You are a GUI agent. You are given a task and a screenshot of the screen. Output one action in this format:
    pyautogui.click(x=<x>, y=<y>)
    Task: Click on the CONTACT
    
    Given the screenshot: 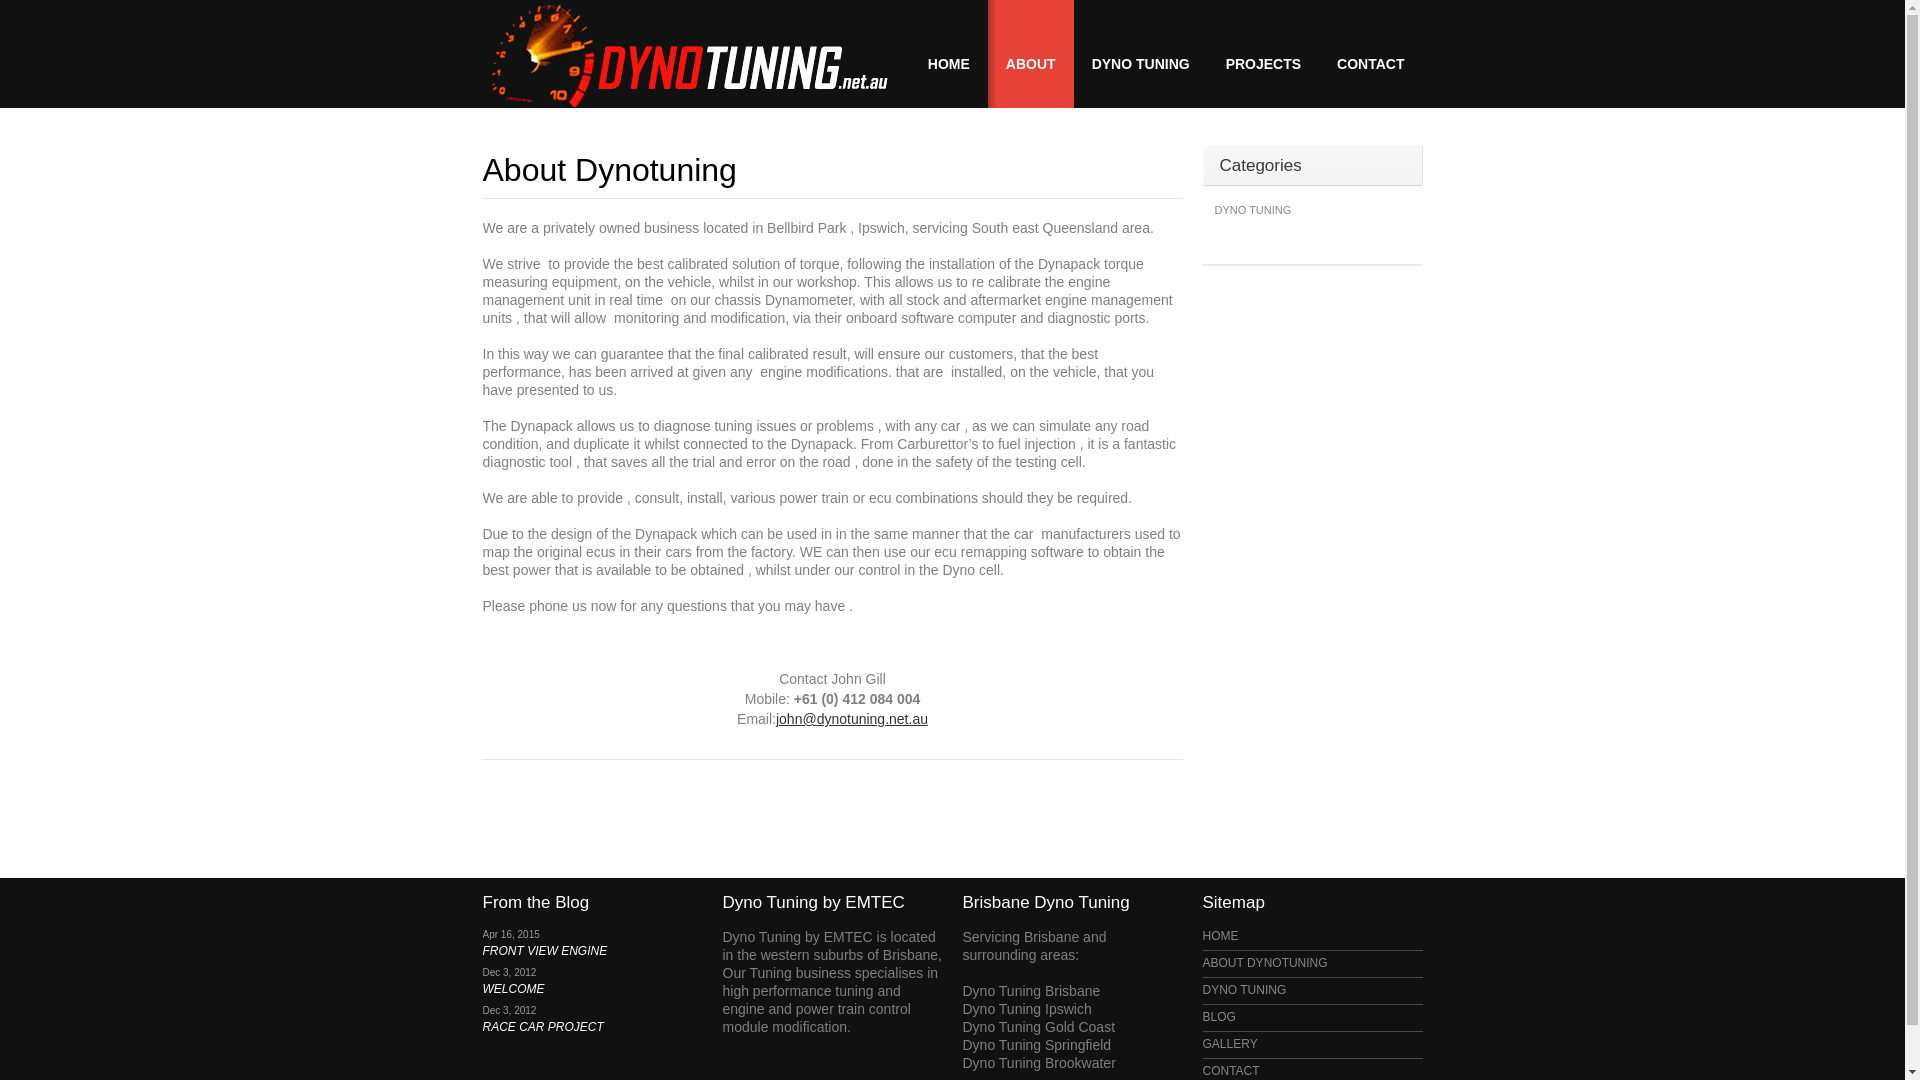 What is the action you would take?
    pyautogui.click(x=1370, y=54)
    